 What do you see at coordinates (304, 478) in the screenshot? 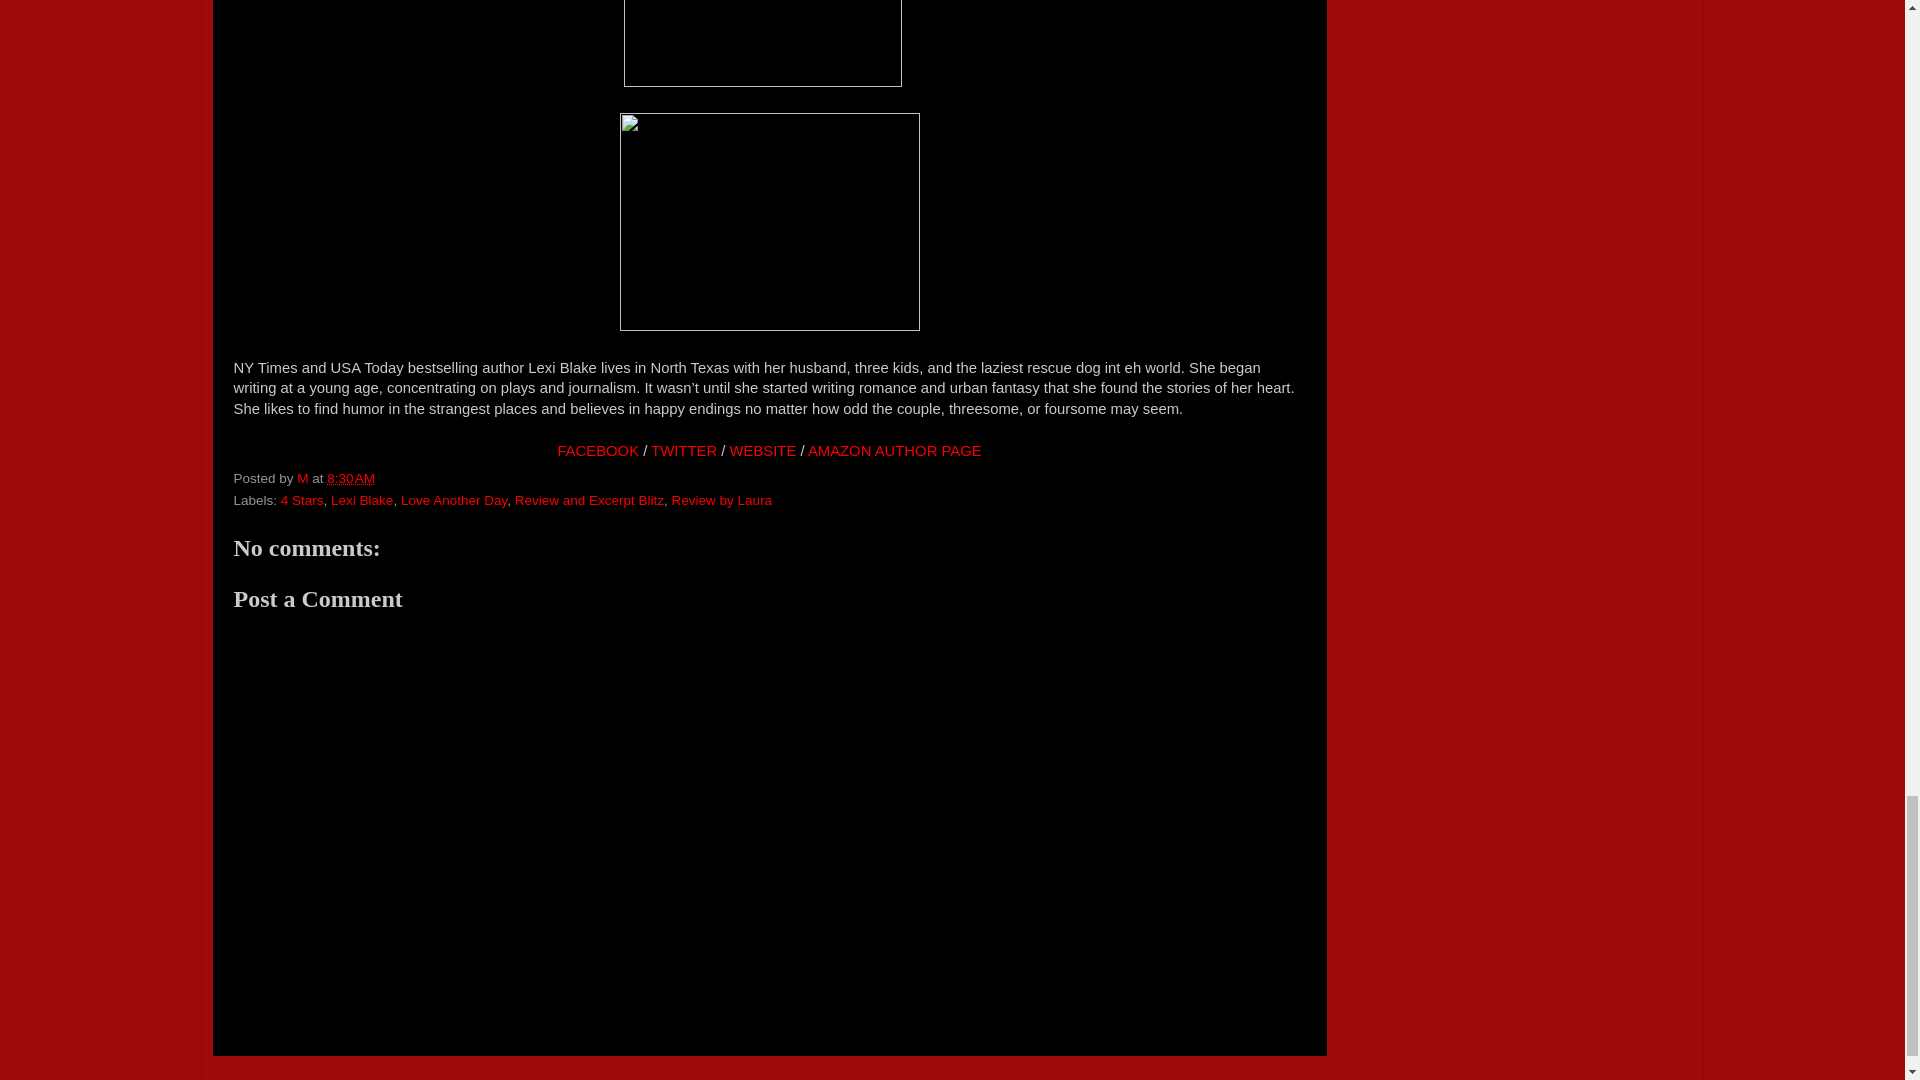
I see `M` at bounding box center [304, 478].